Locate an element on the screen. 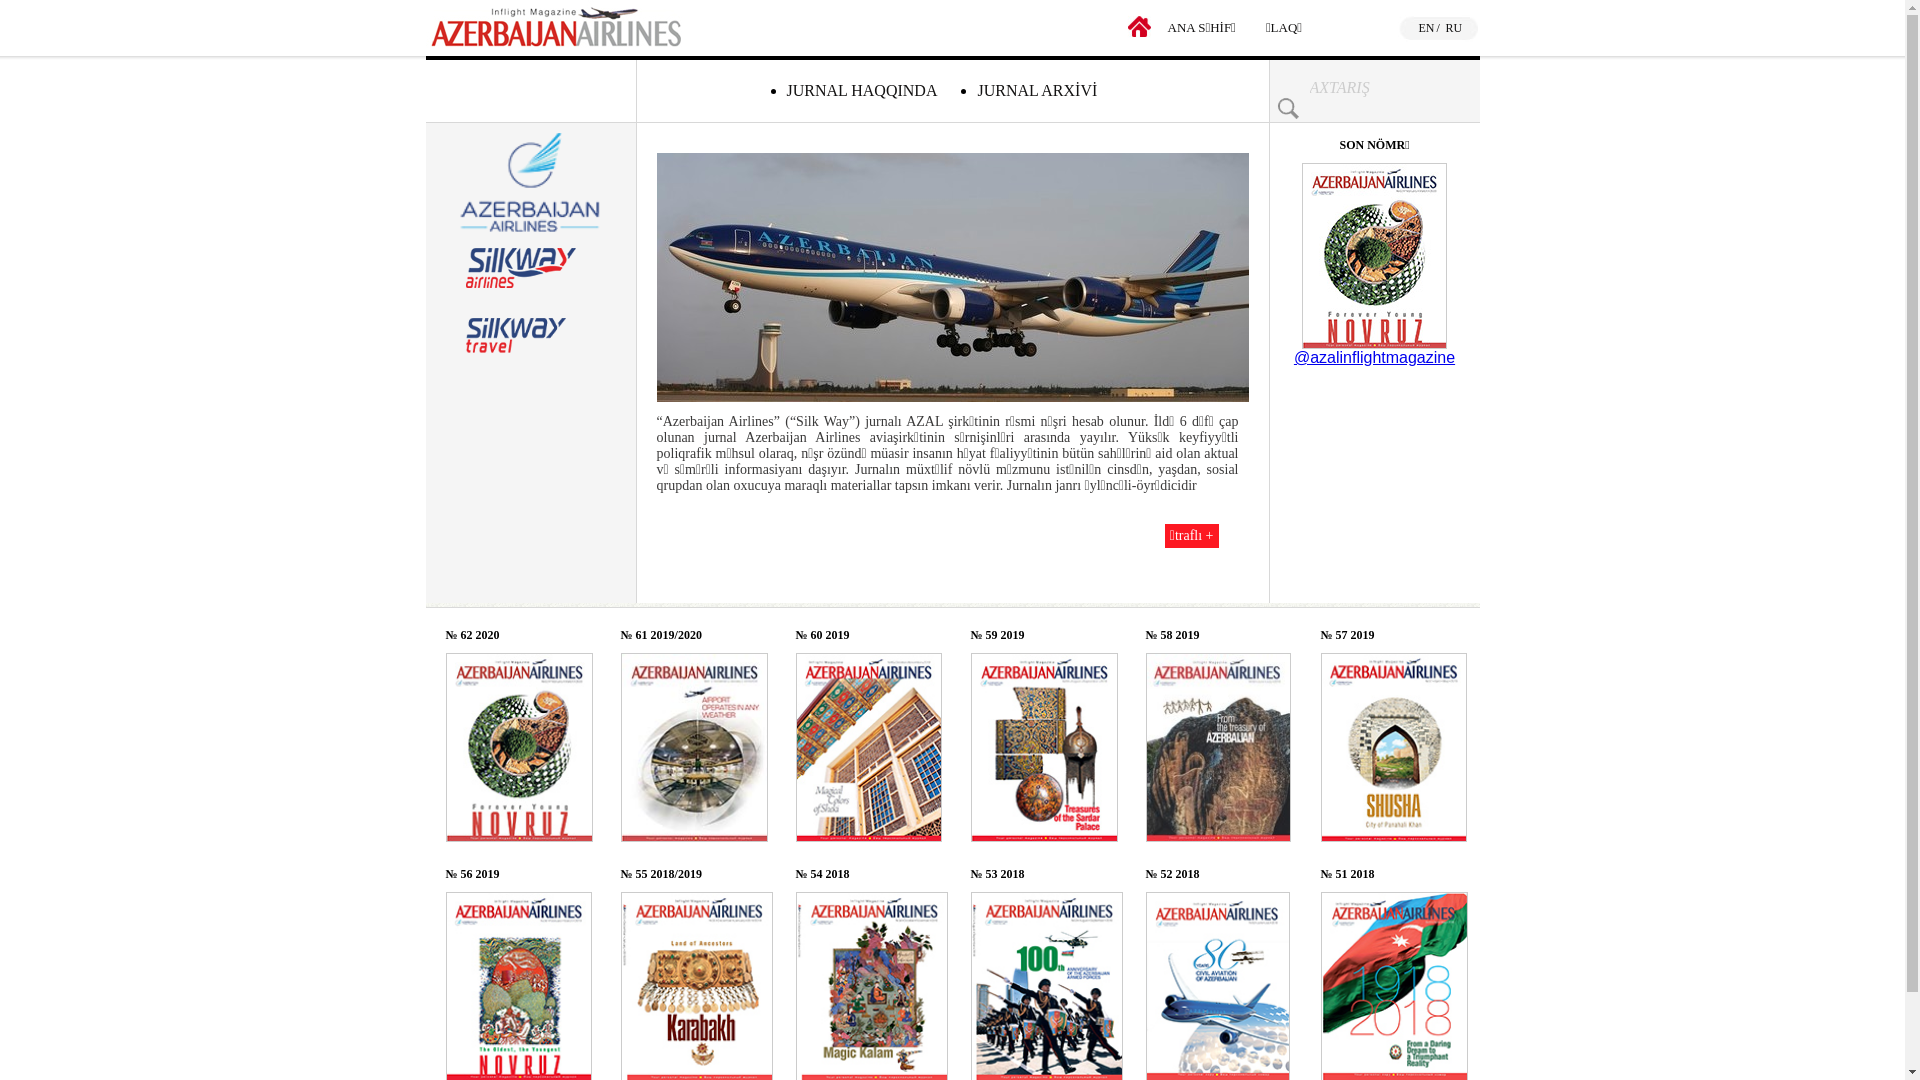  JURNAL HAQQINDA is located at coordinates (862, 90).